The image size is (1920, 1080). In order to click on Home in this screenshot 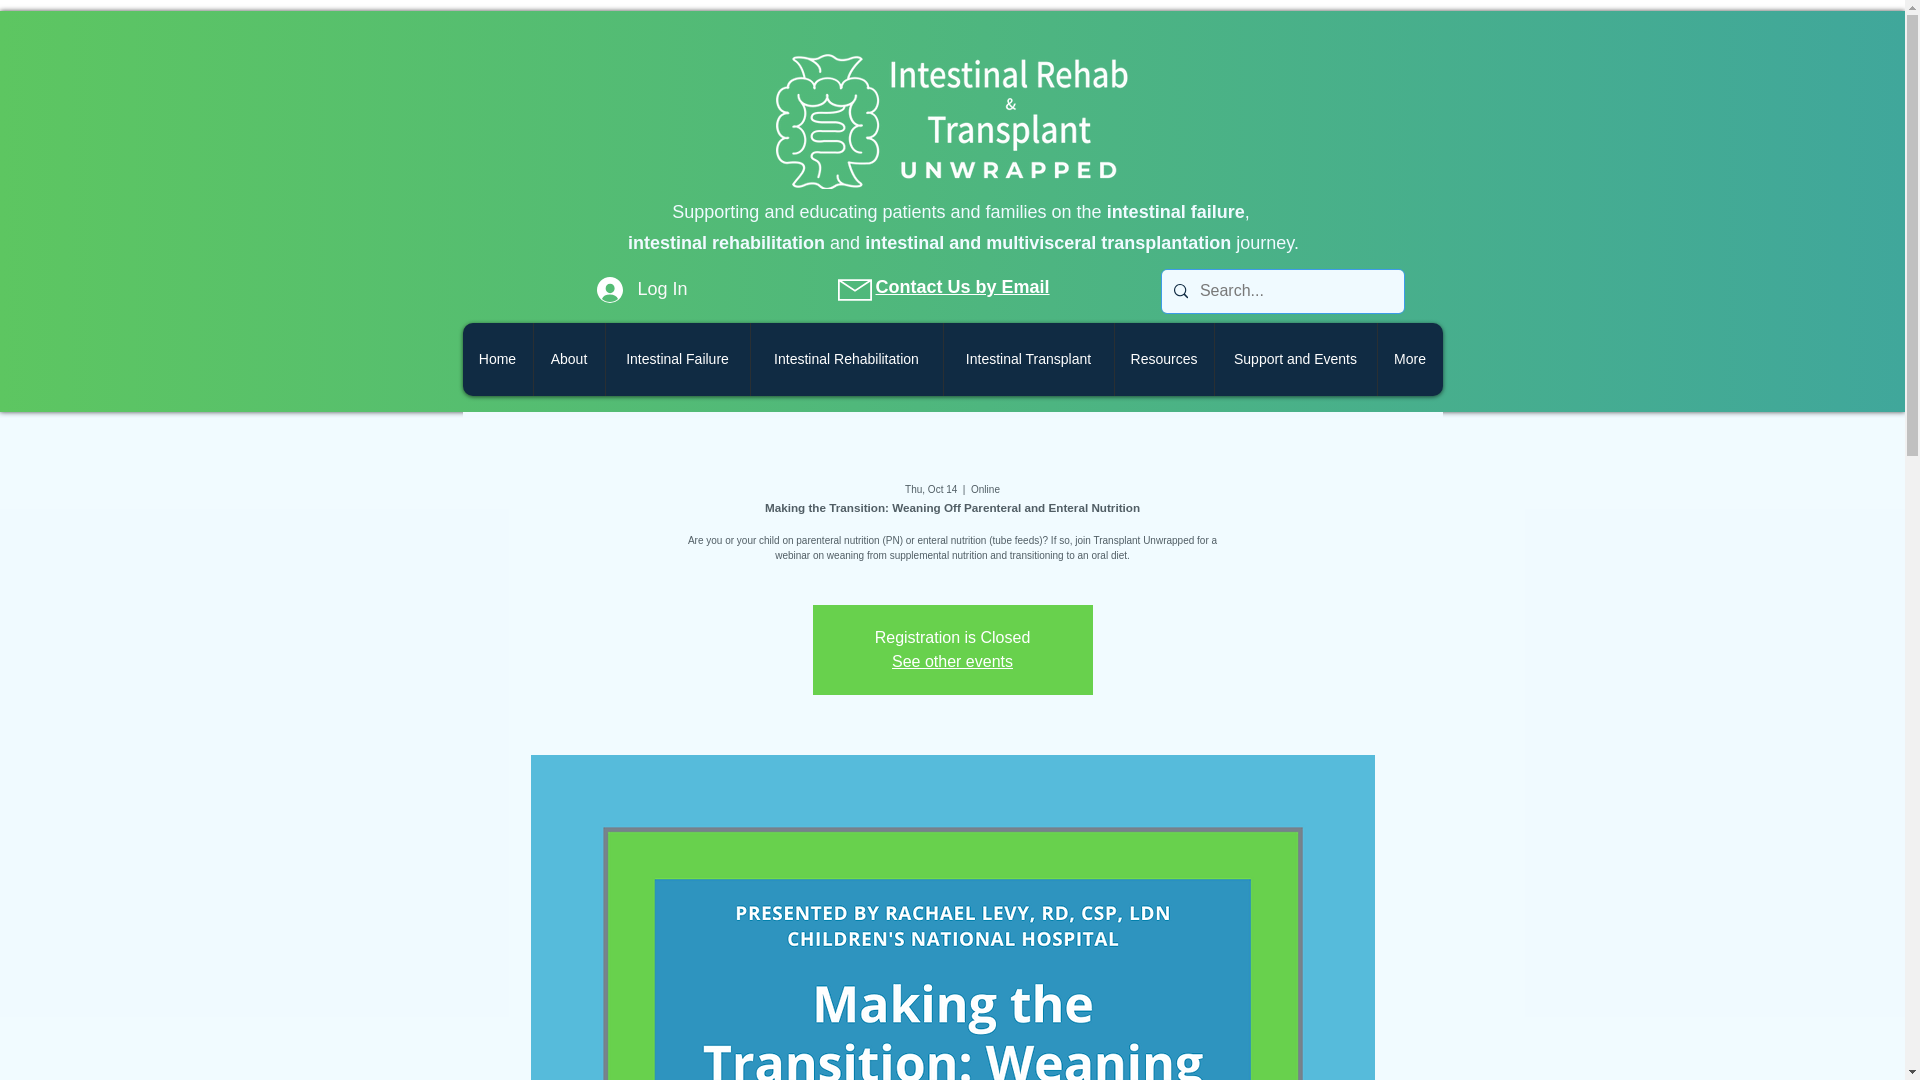, I will do `click(496, 359)`.